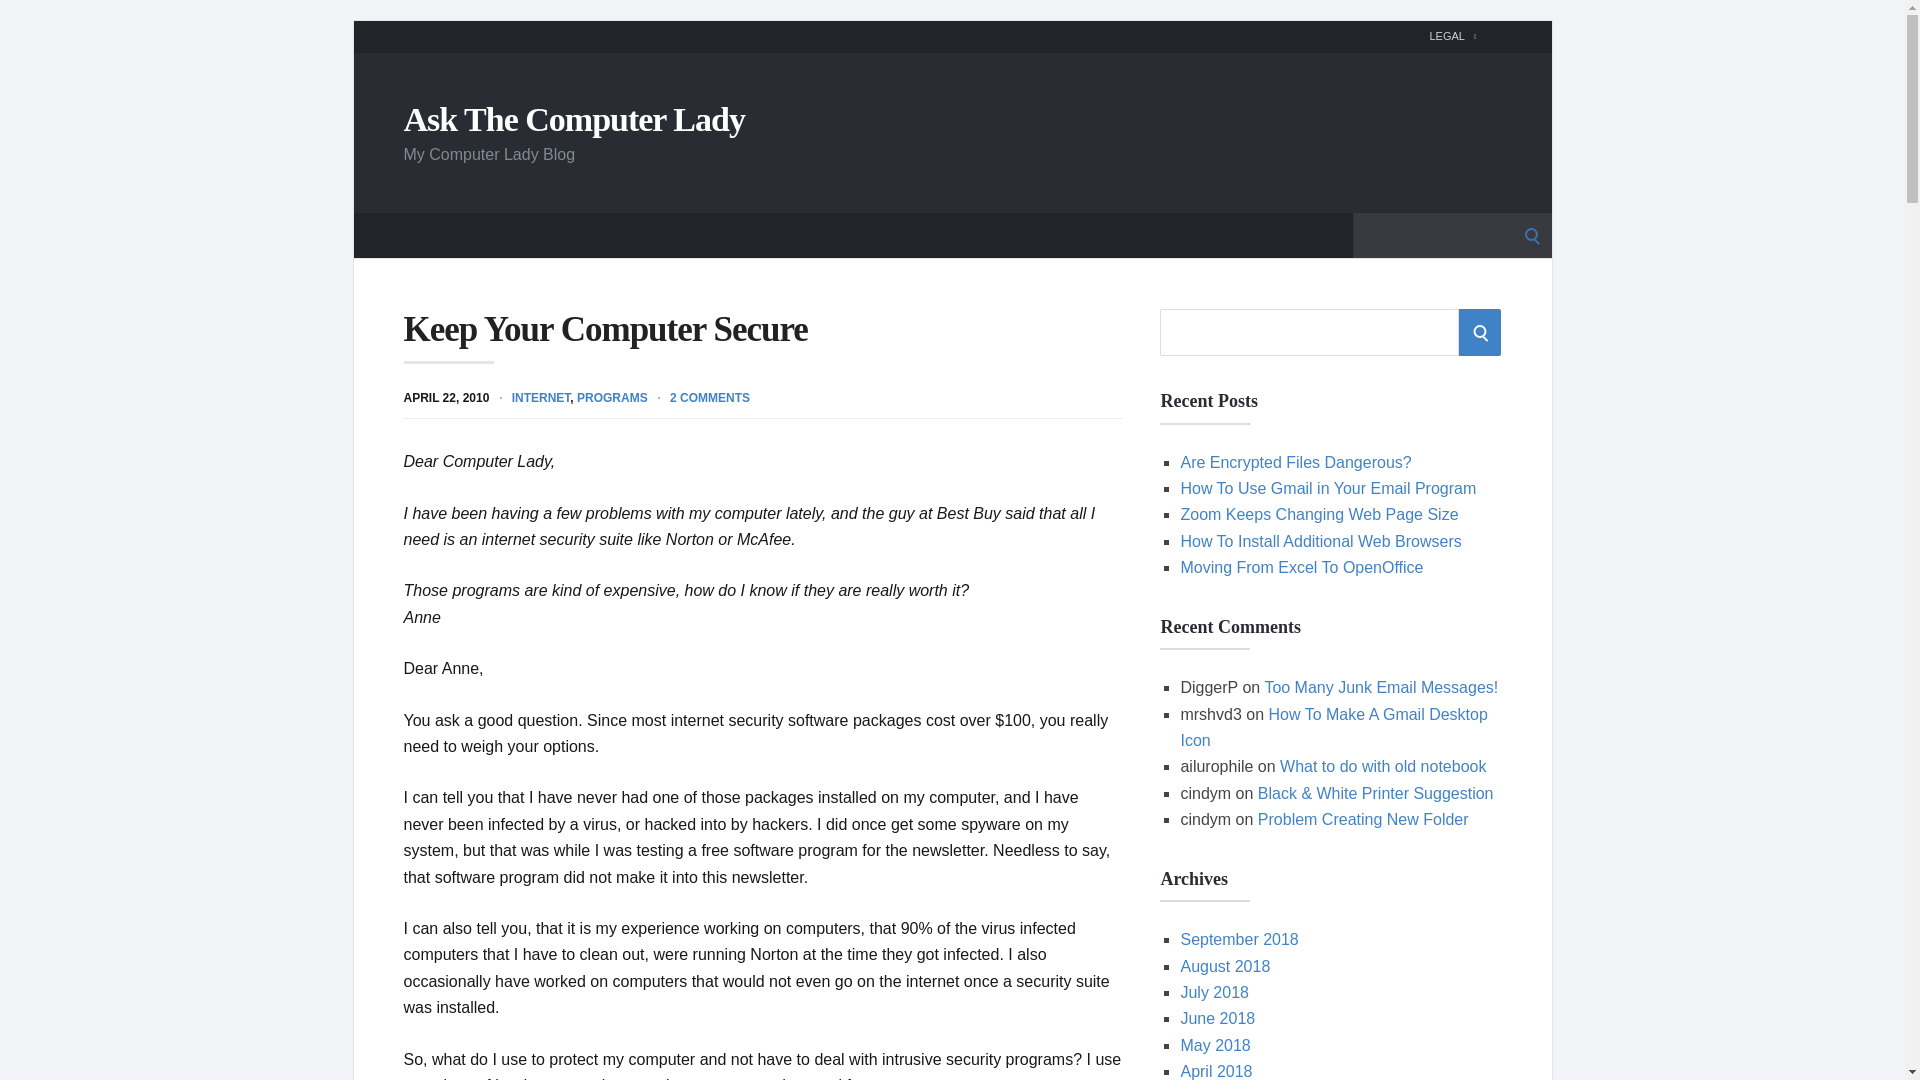  I want to click on LEGAL, so click(1452, 36).